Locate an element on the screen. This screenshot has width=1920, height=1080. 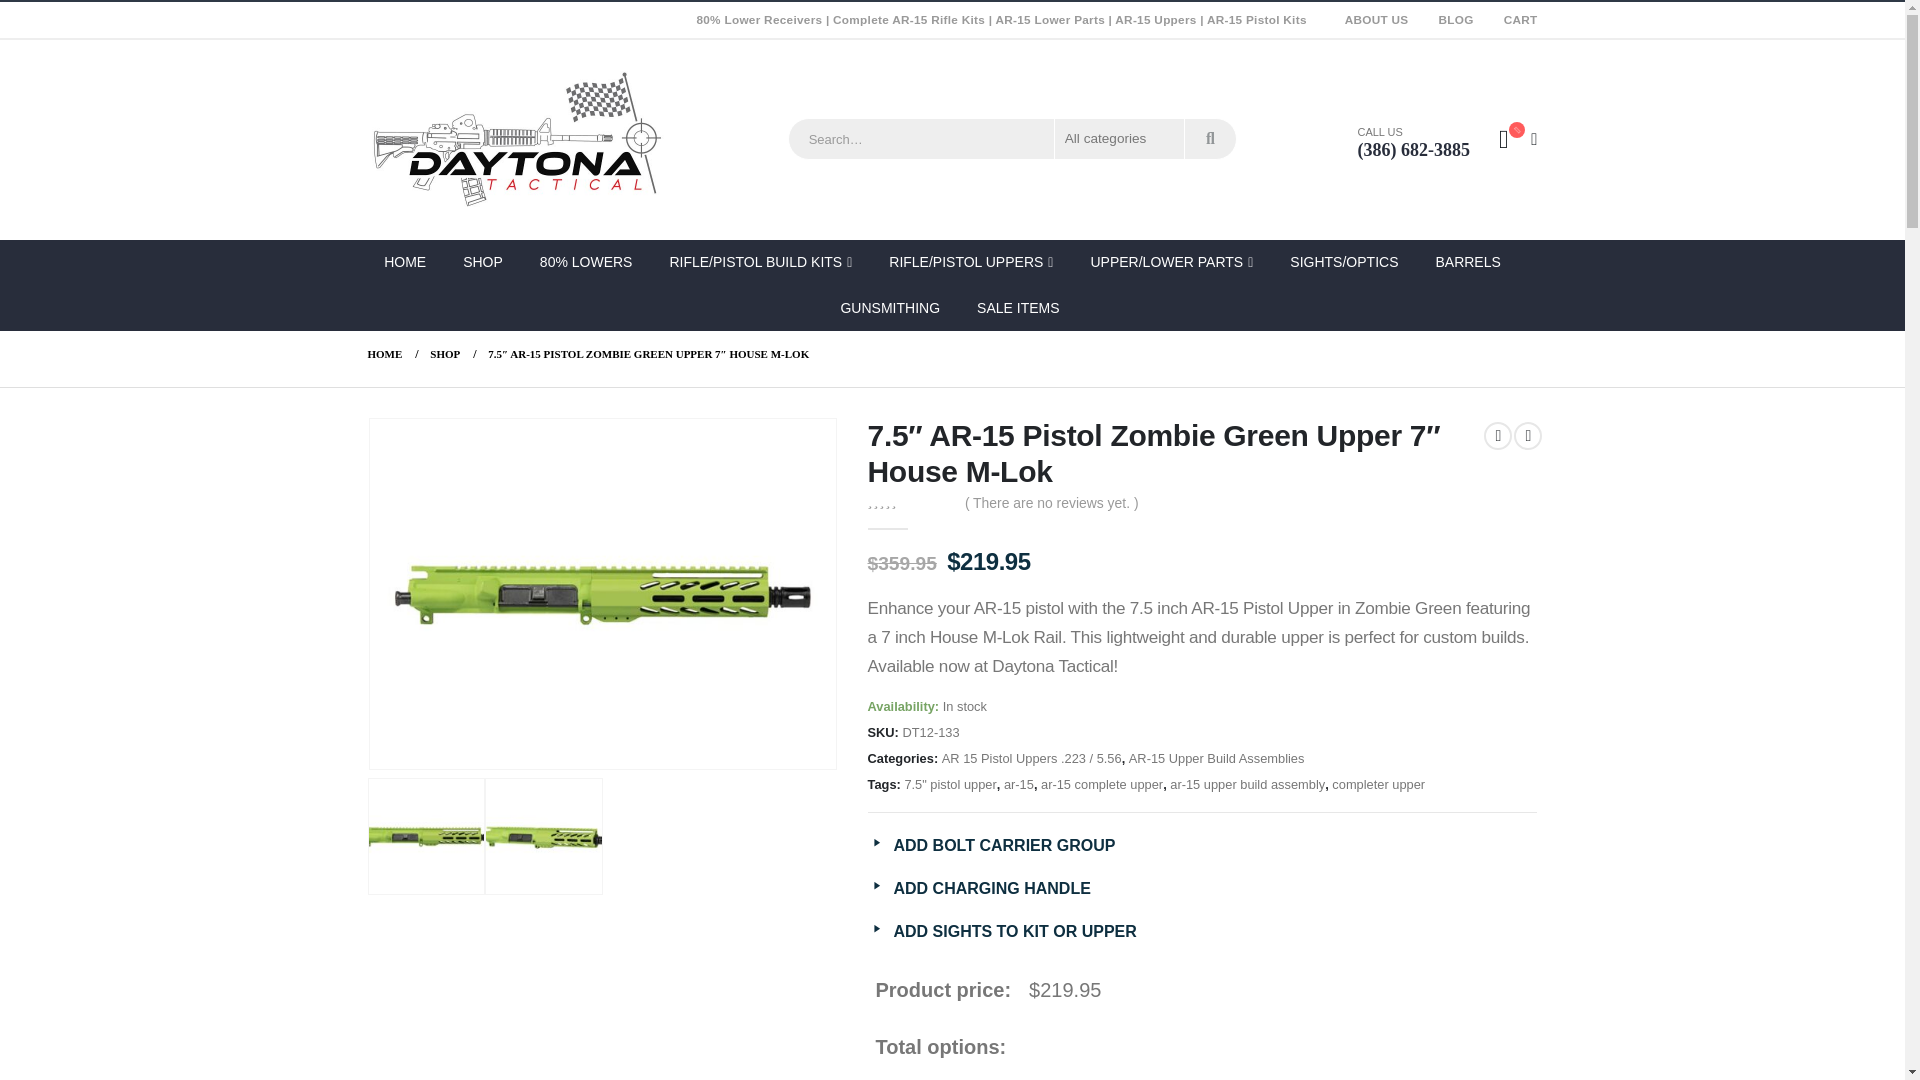
Go to Home Page is located at coordinates (386, 354).